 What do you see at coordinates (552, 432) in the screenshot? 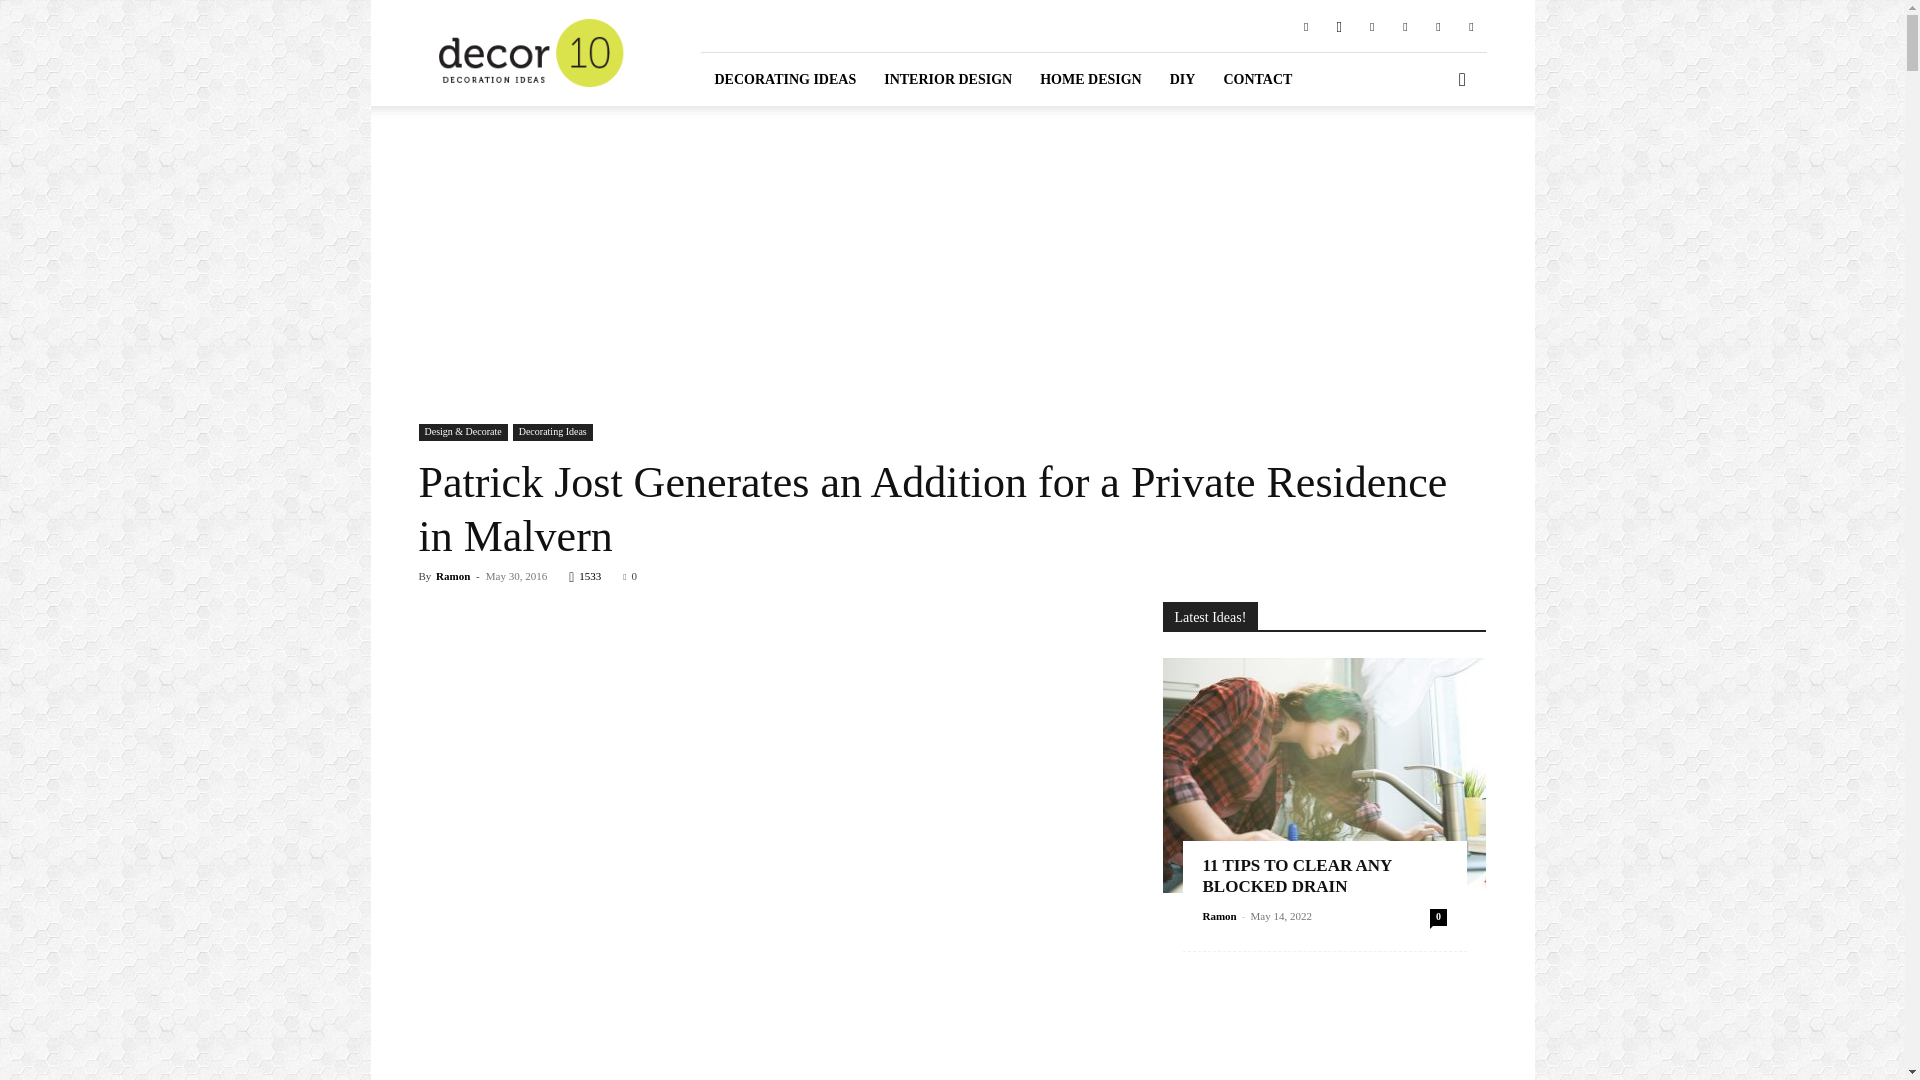
I see `Decorating Ideas` at bounding box center [552, 432].